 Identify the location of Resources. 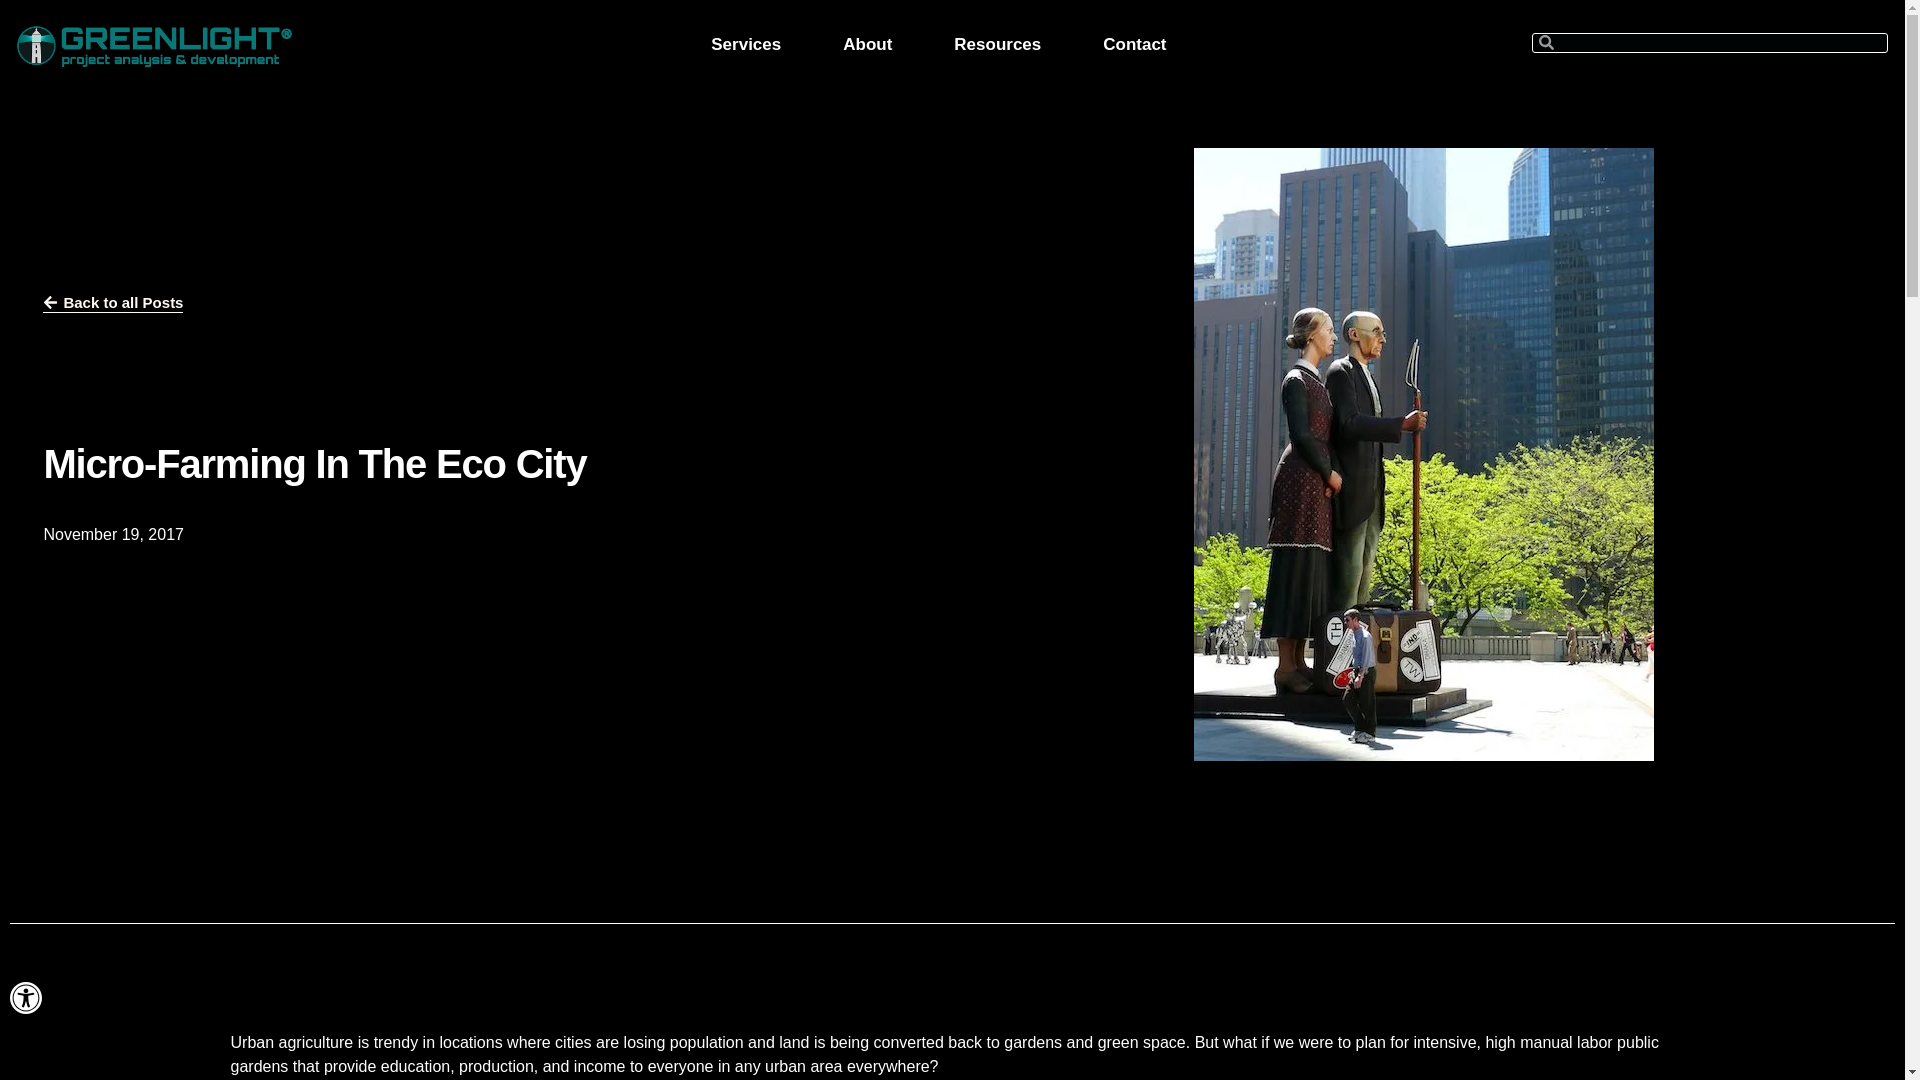
(26, 998).